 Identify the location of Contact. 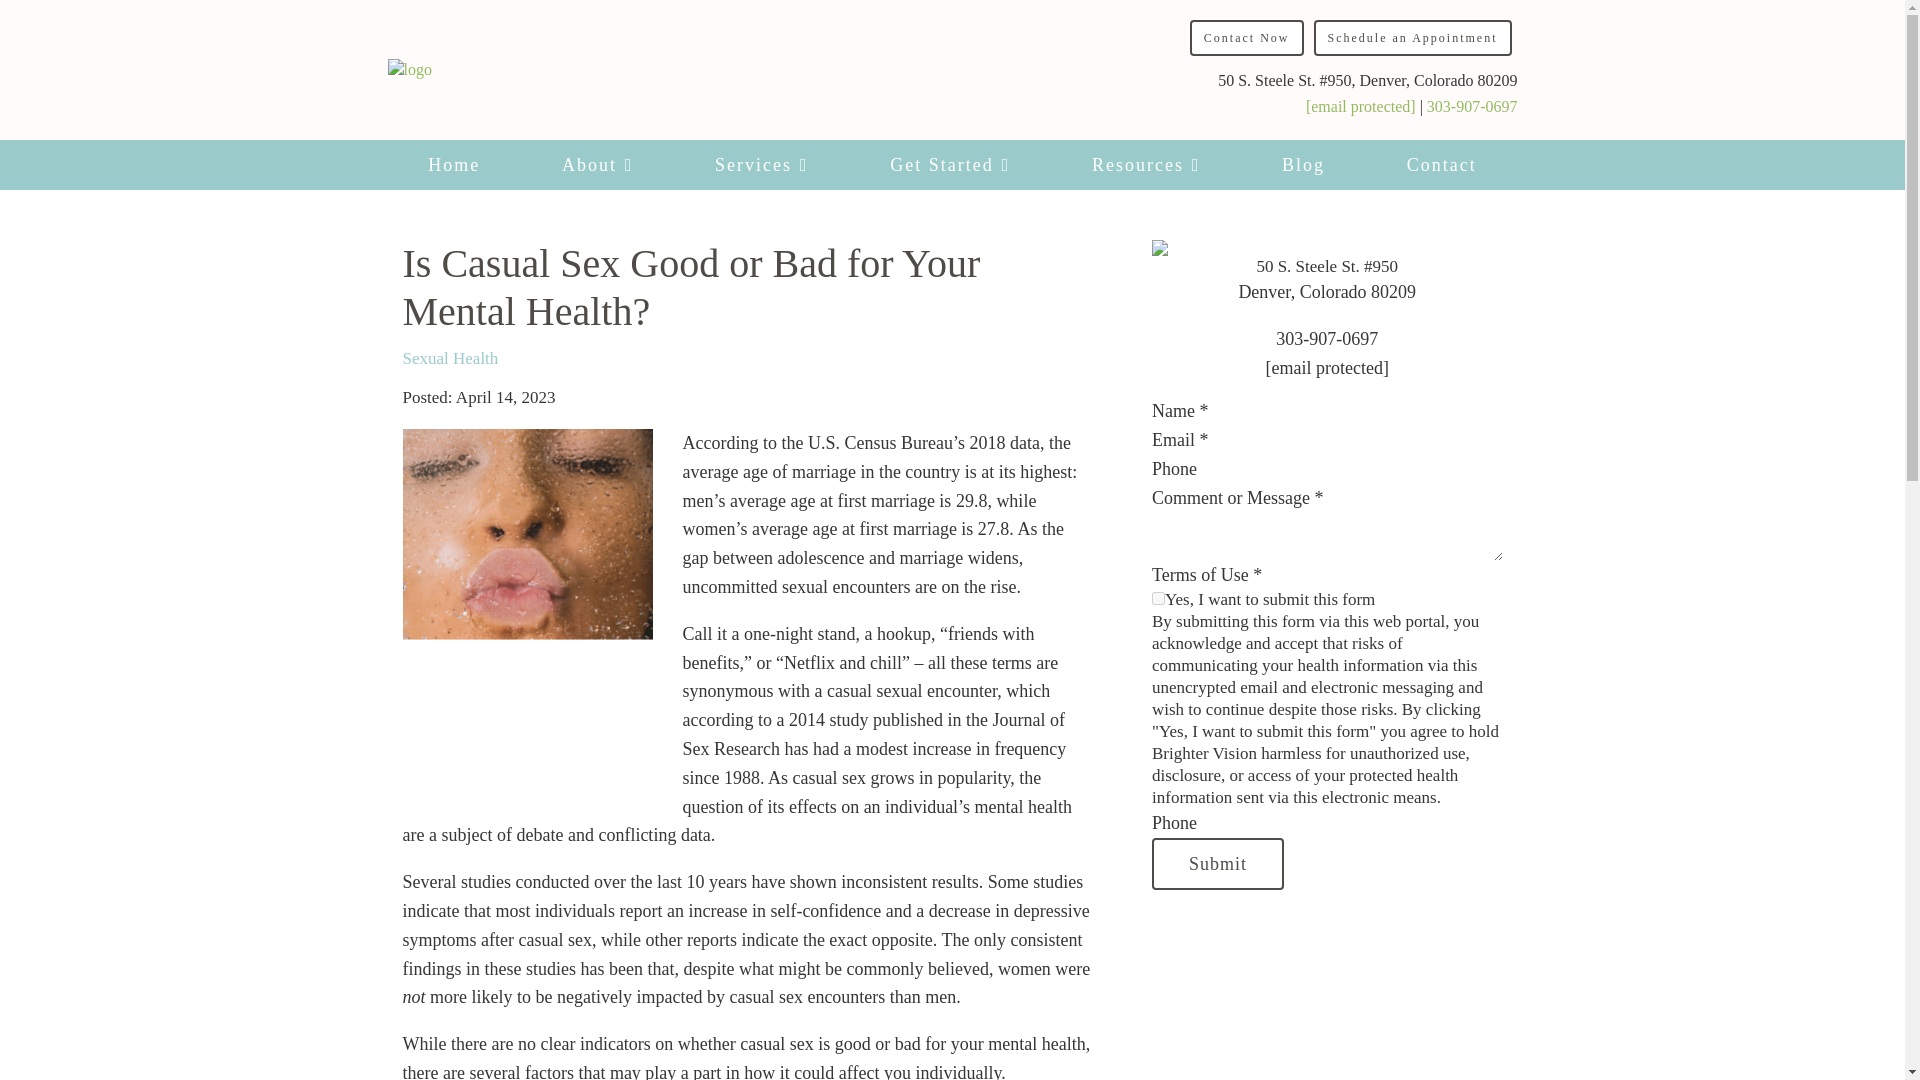
(1442, 165).